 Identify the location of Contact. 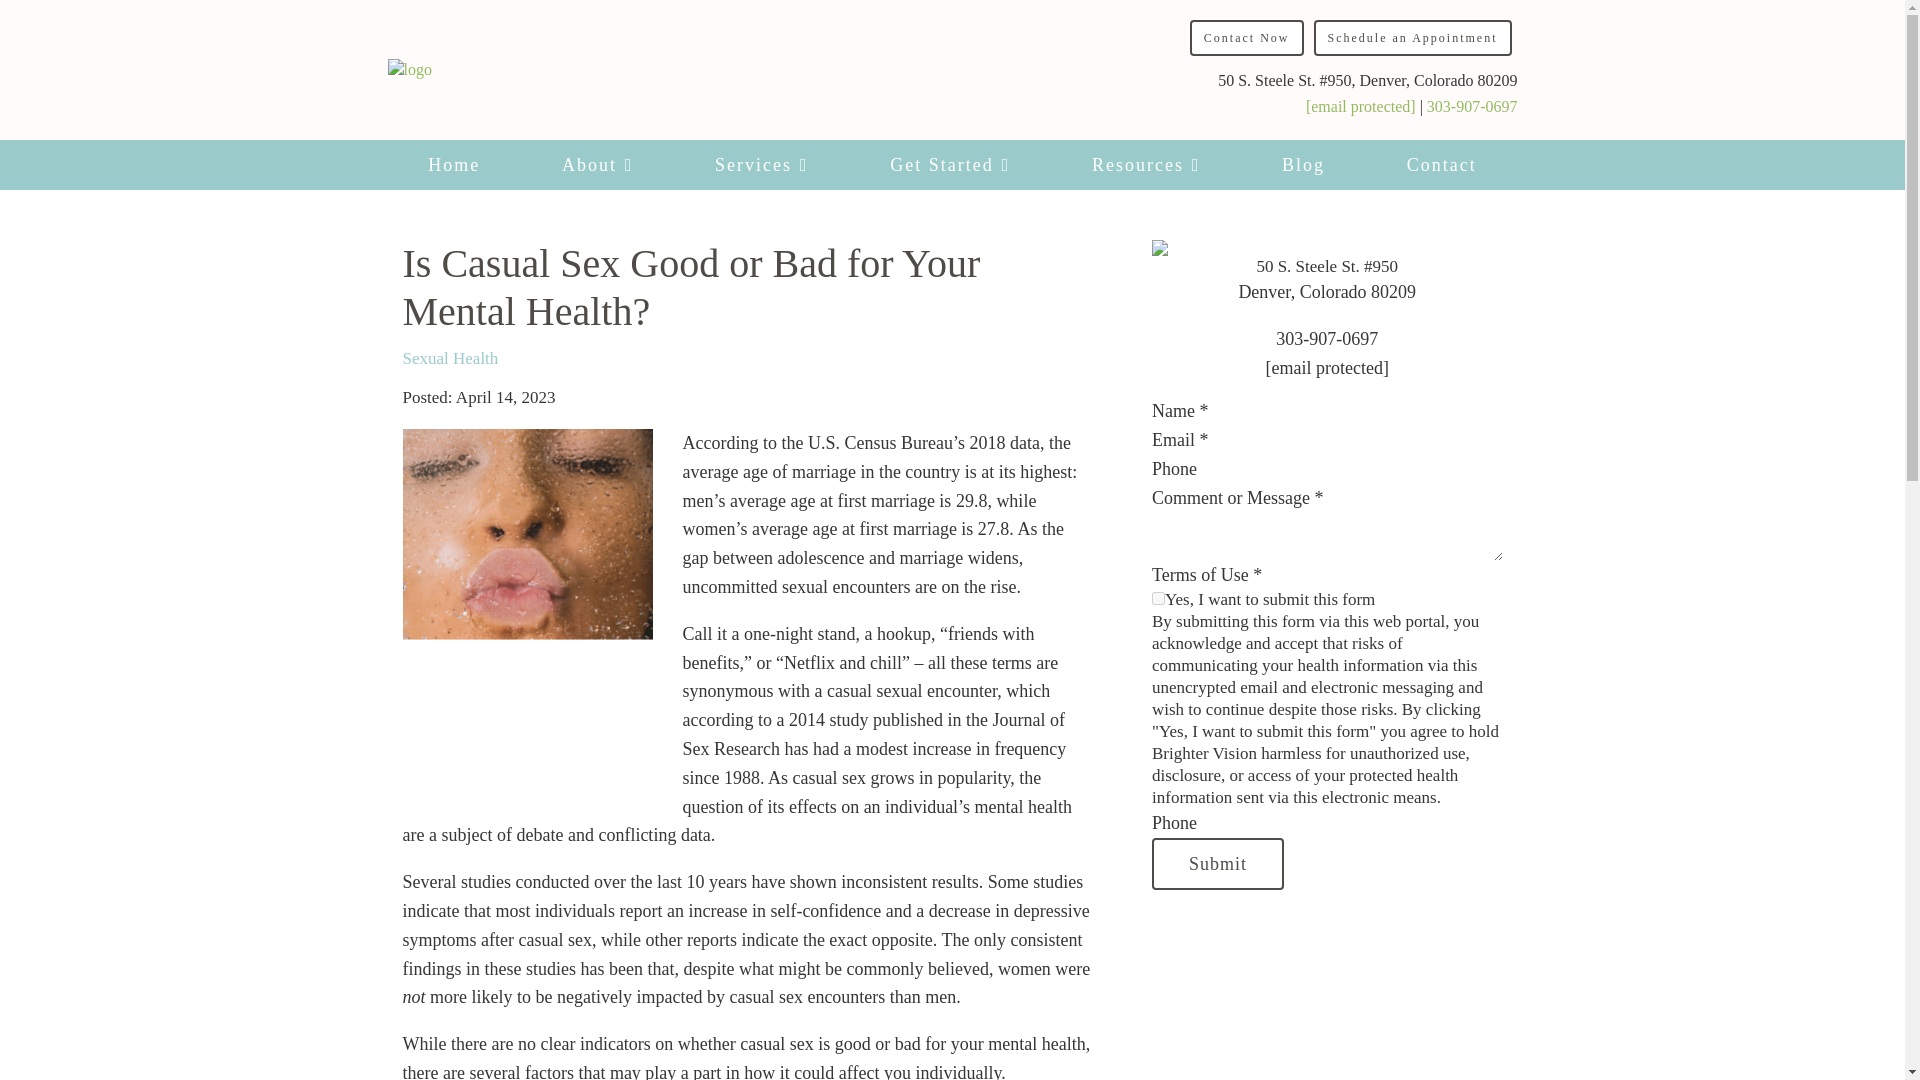
(1442, 165).